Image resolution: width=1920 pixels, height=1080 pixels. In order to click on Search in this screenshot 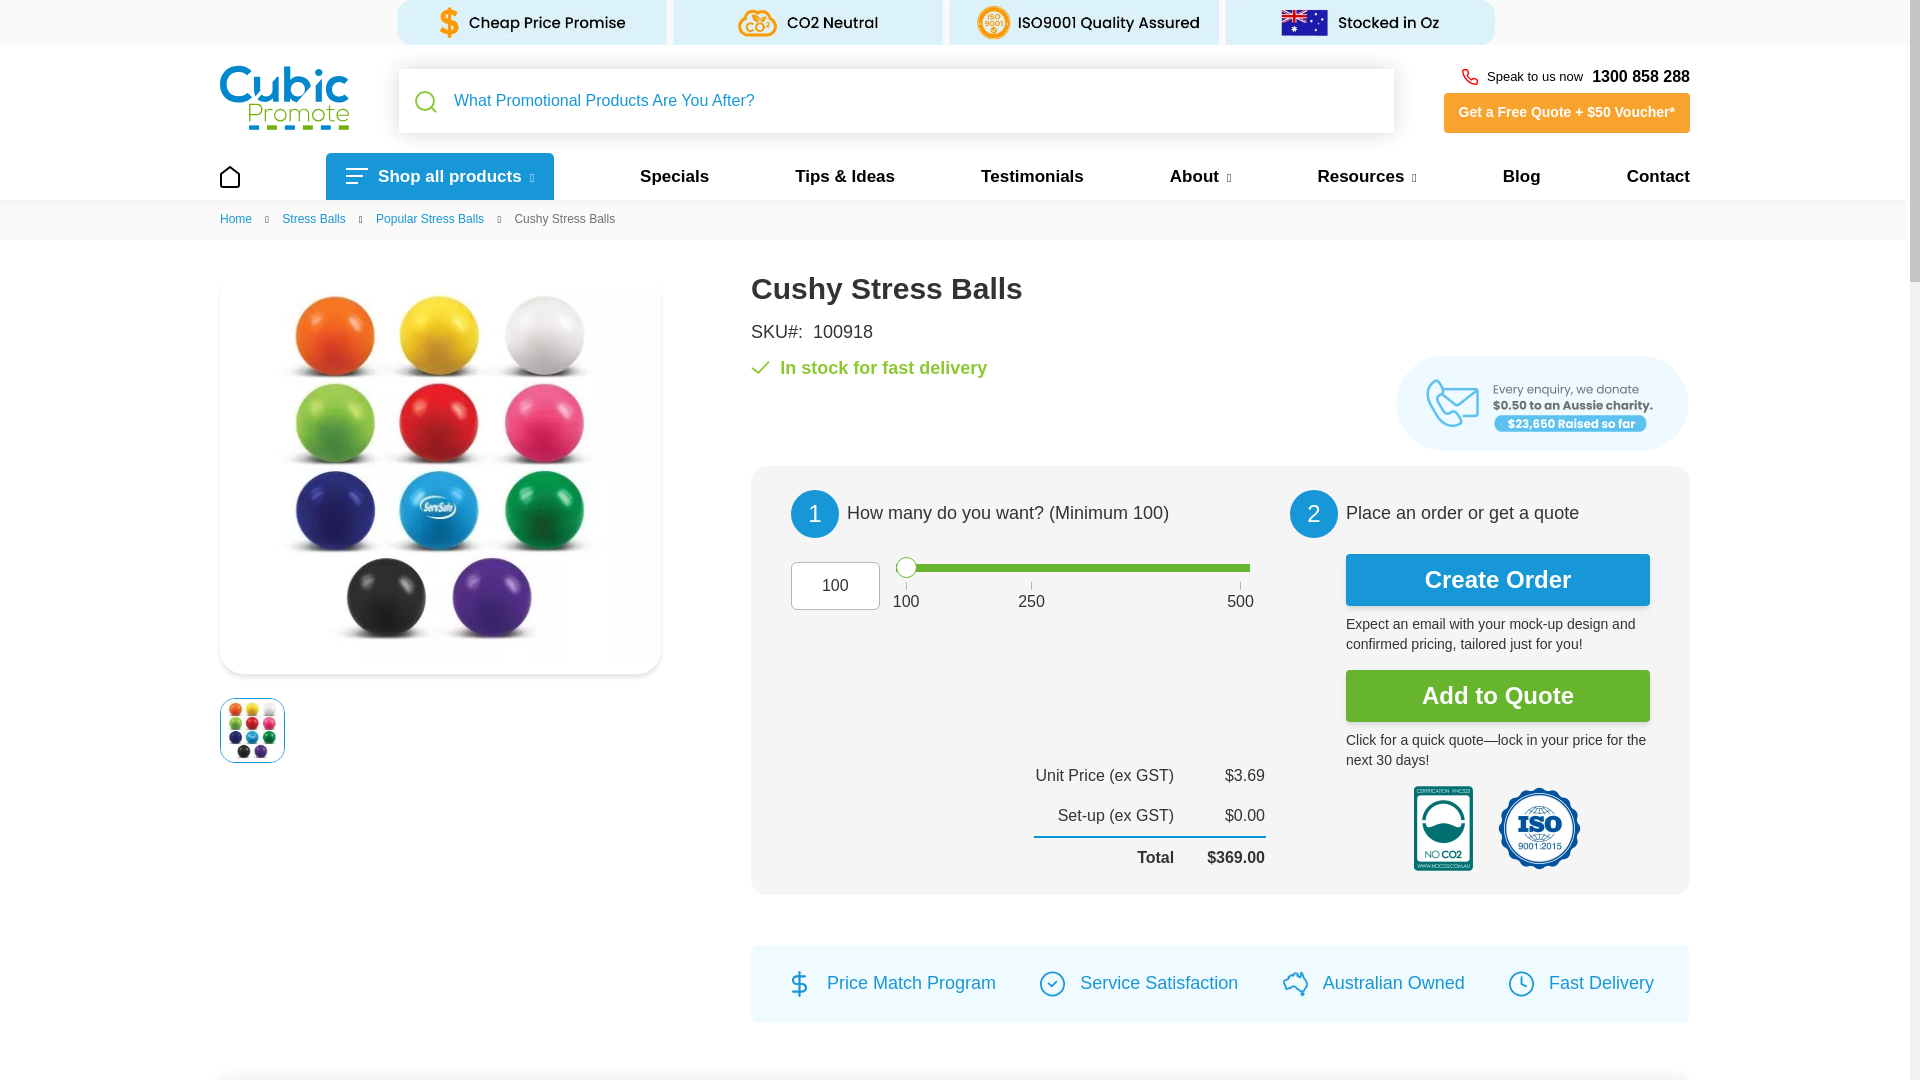, I will do `click(426, 102)`.